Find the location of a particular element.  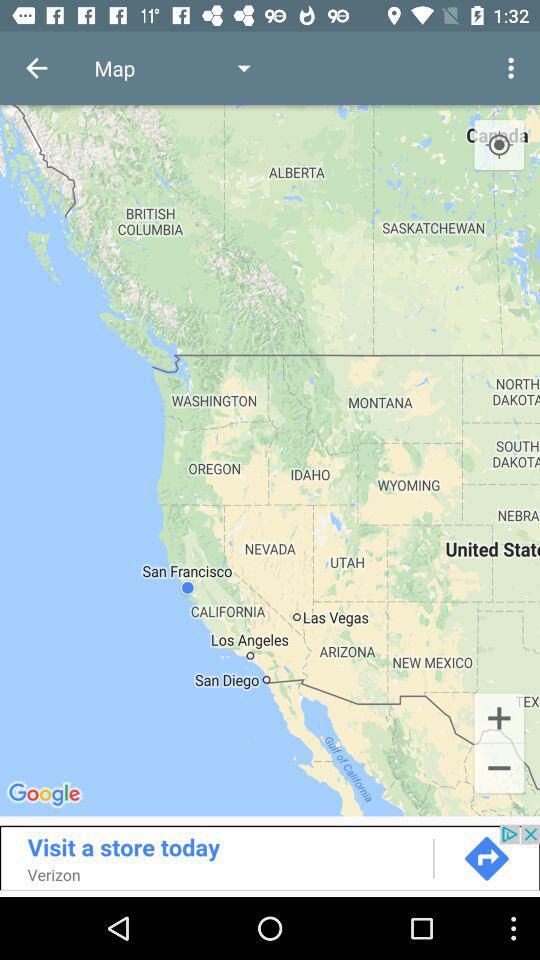

open advertisement is located at coordinates (270, 857).